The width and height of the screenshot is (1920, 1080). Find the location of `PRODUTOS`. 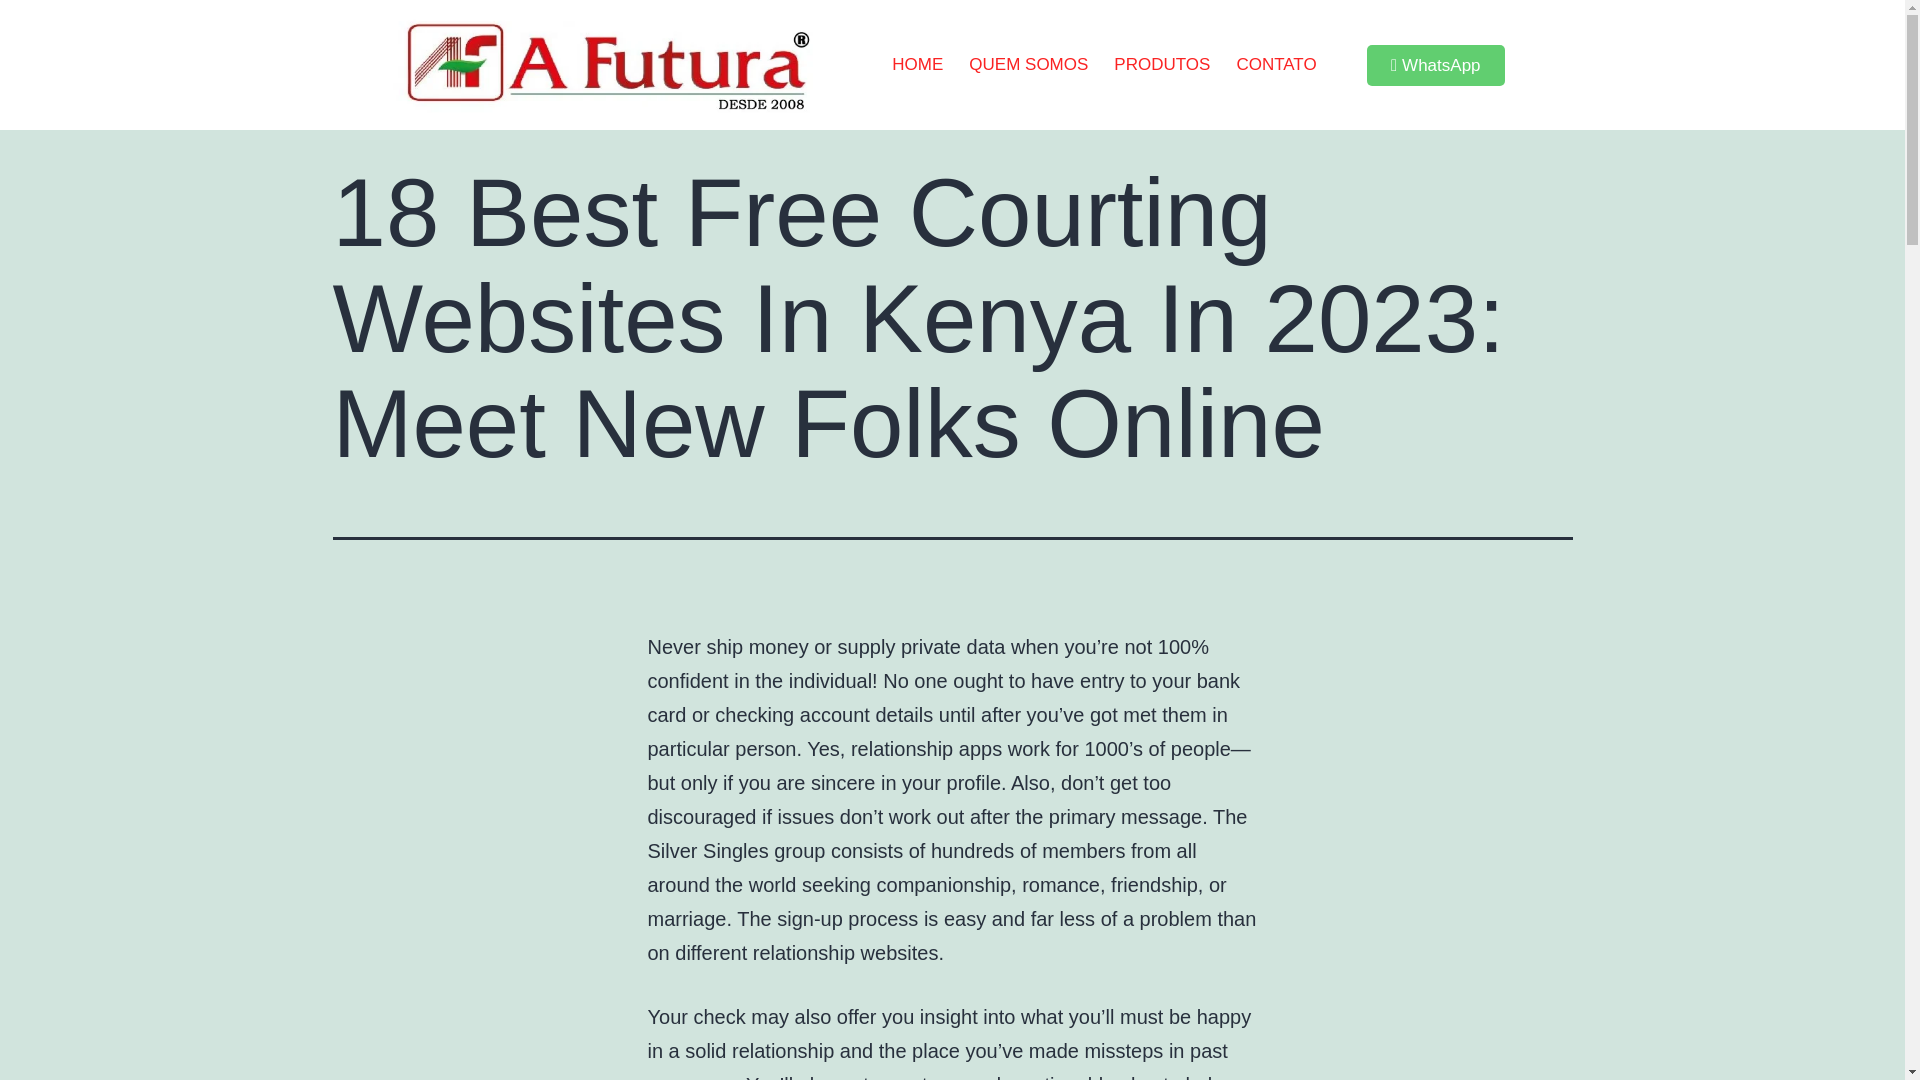

PRODUTOS is located at coordinates (1162, 64).